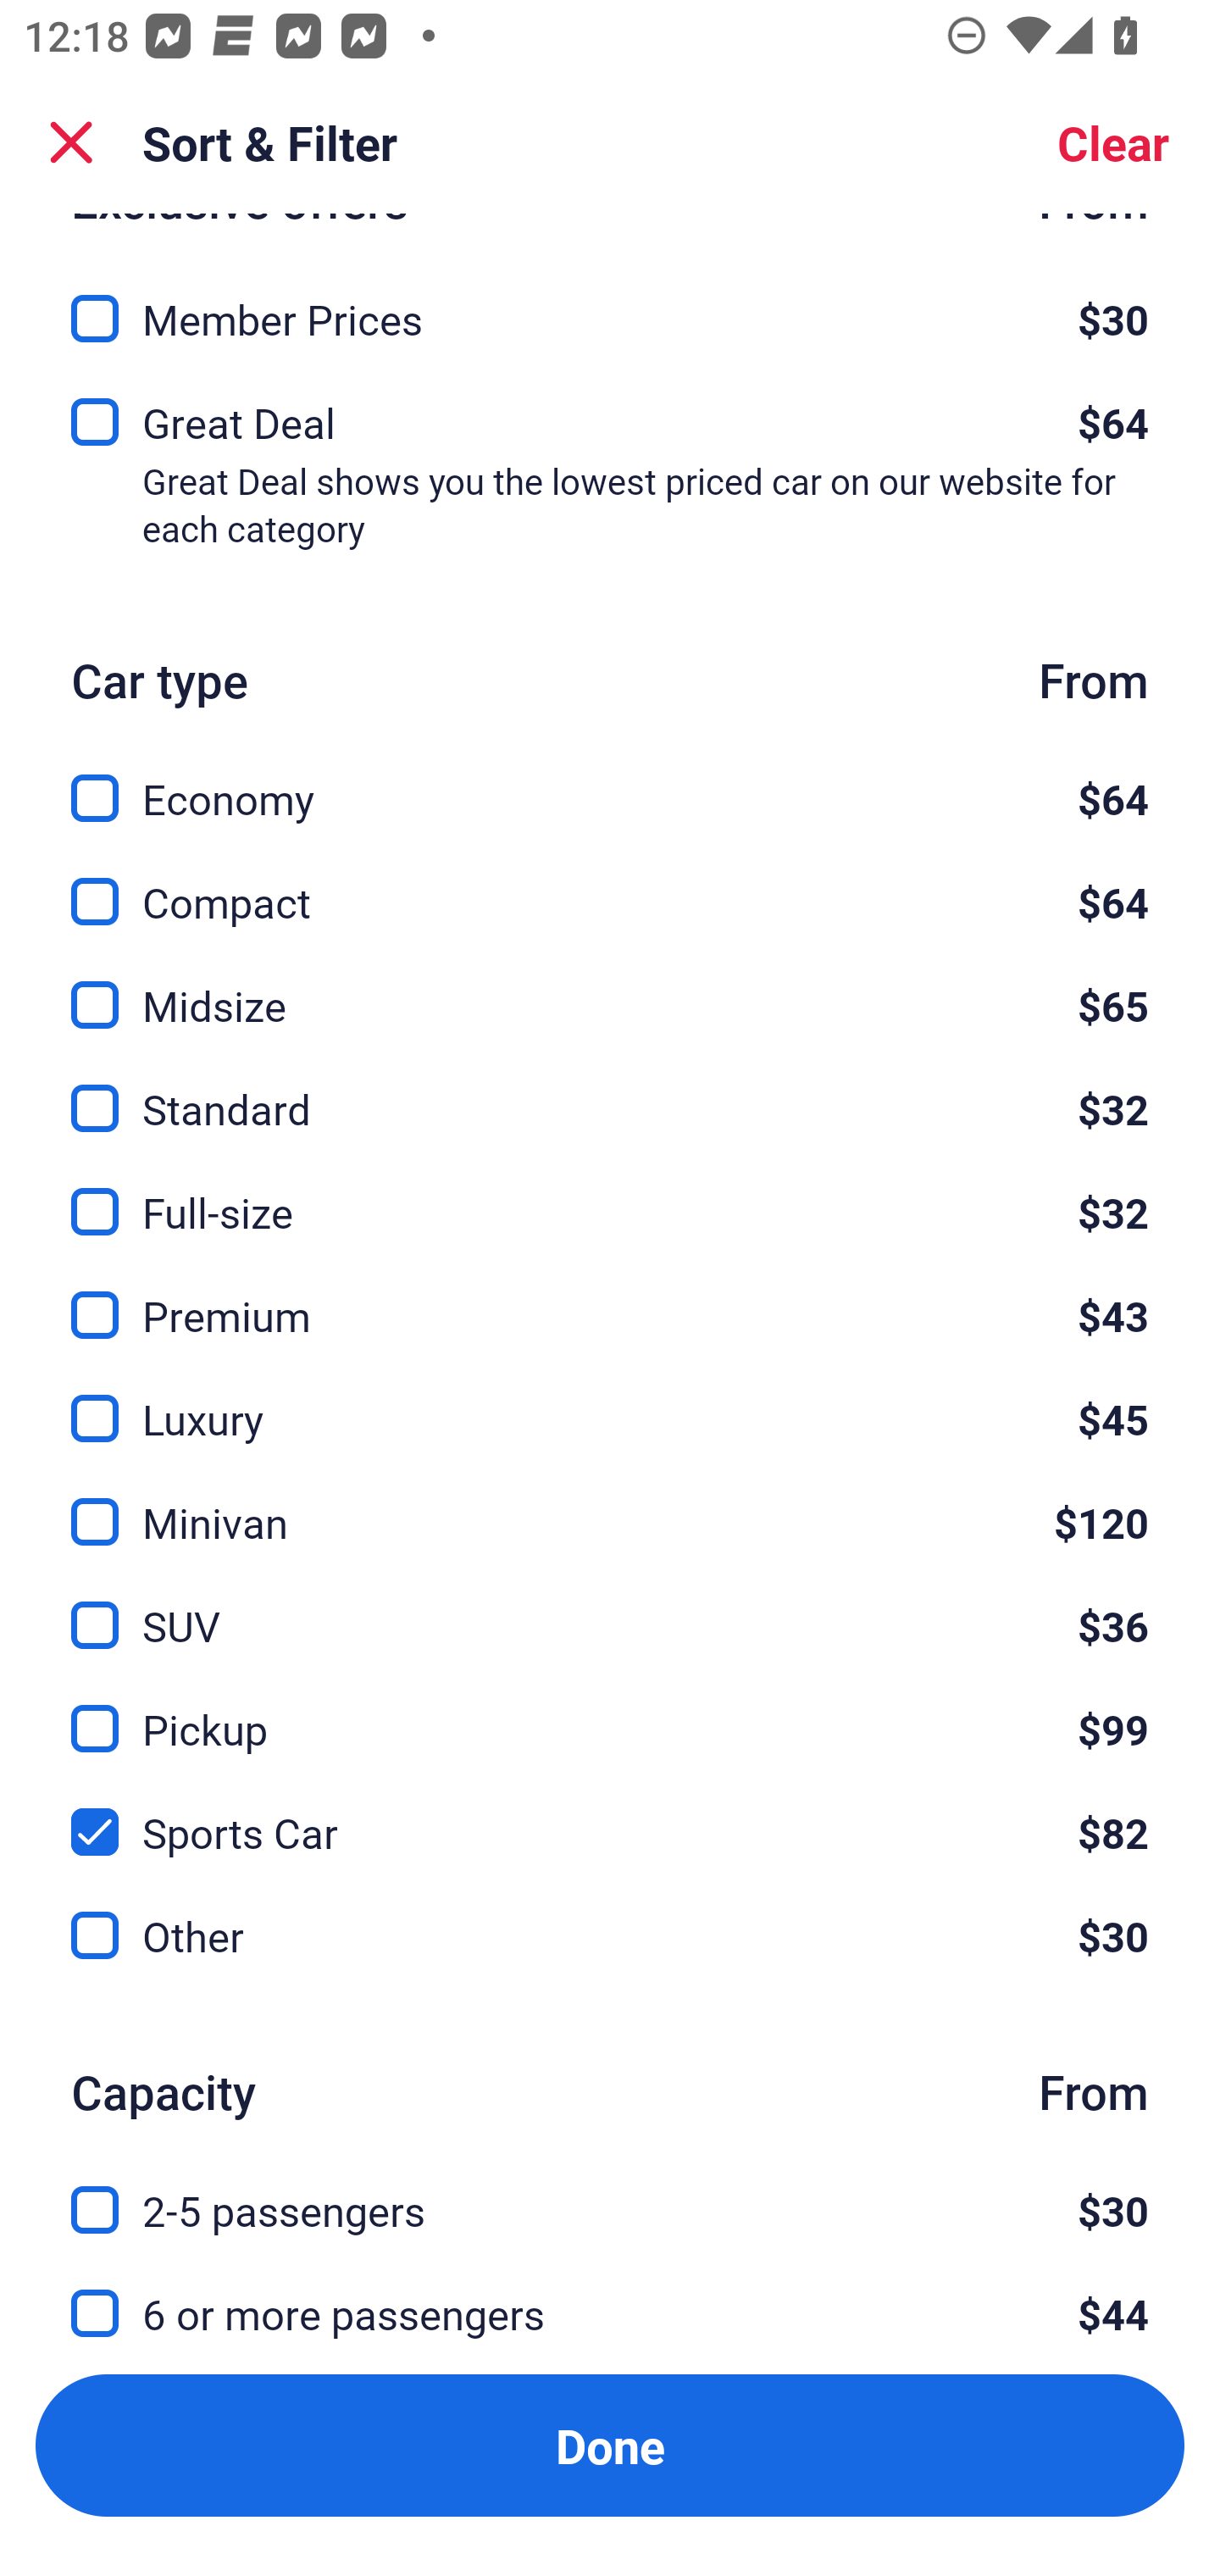  What do you see at coordinates (610, 1503) in the screenshot?
I see `Minivan, $120 Minivan $120` at bounding box center [610, 1503].